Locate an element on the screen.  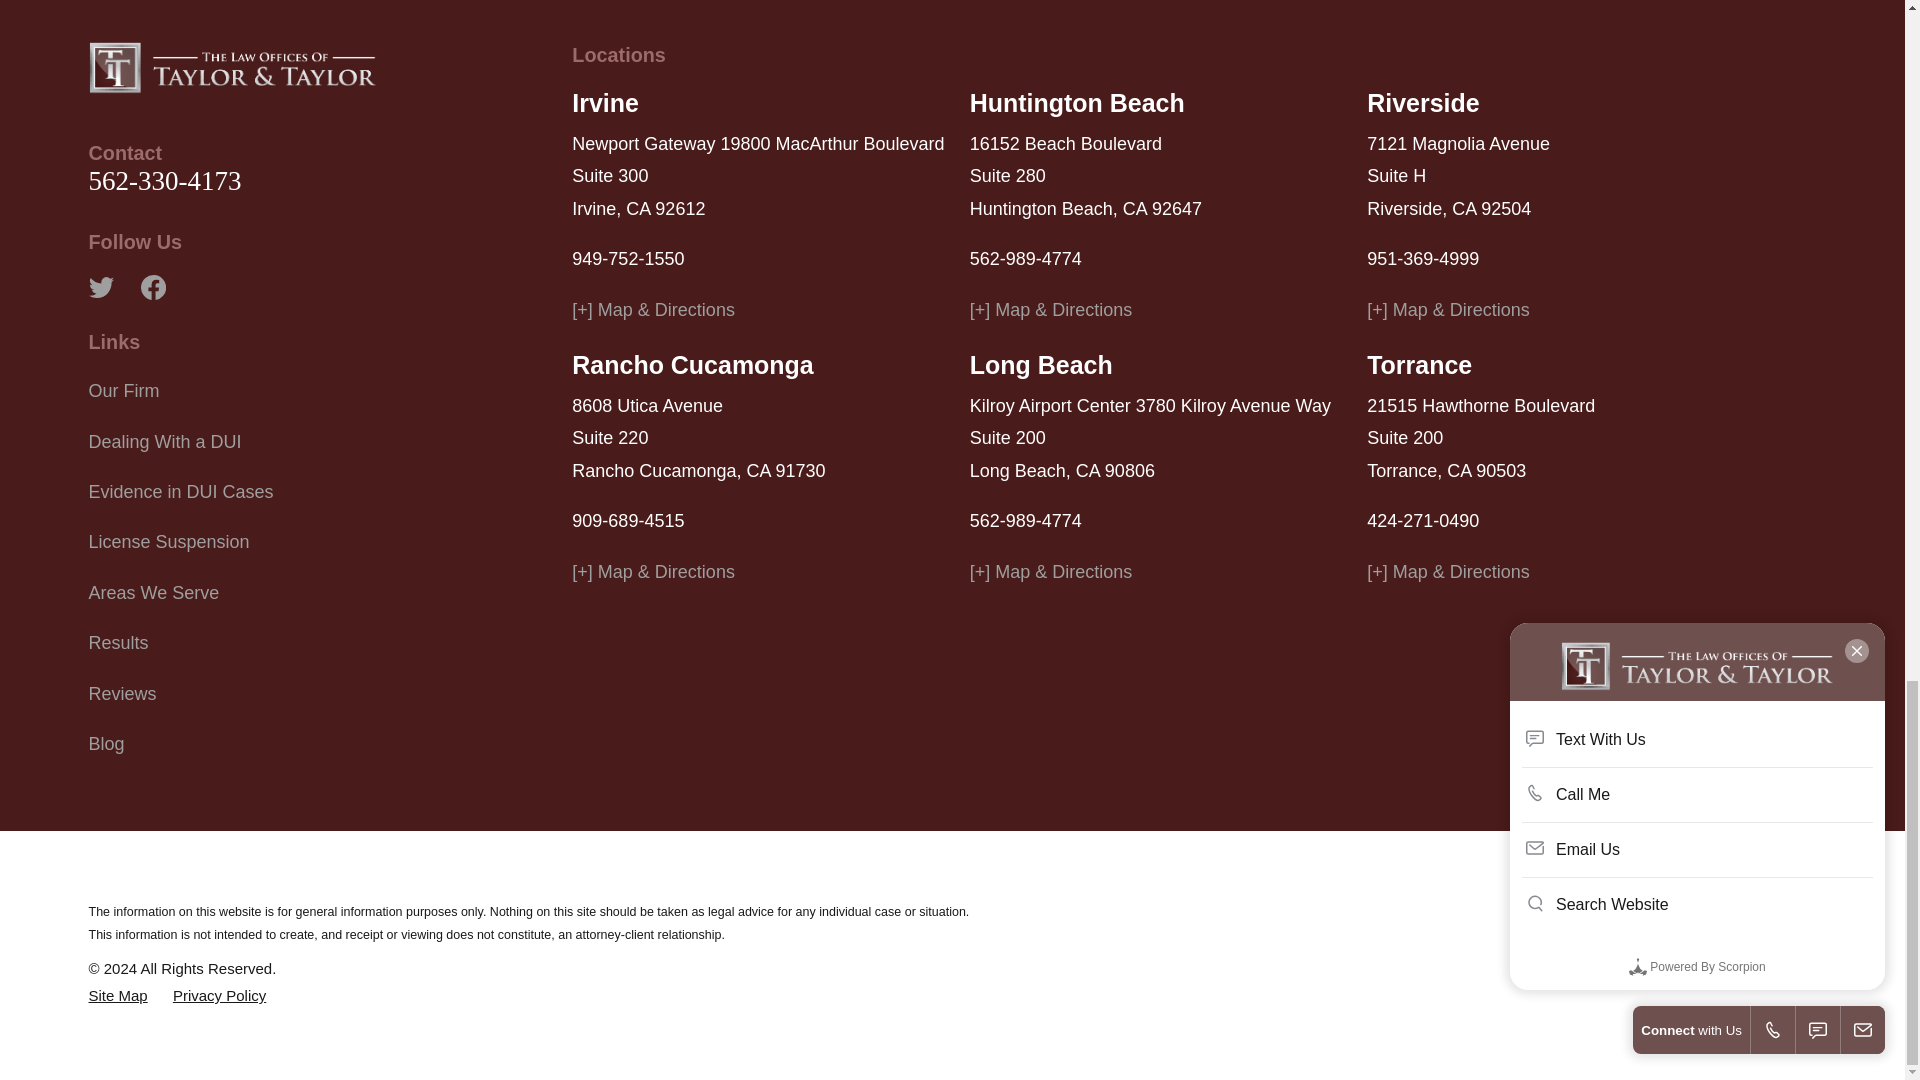
Facebook is located at coordinates (152, 288).